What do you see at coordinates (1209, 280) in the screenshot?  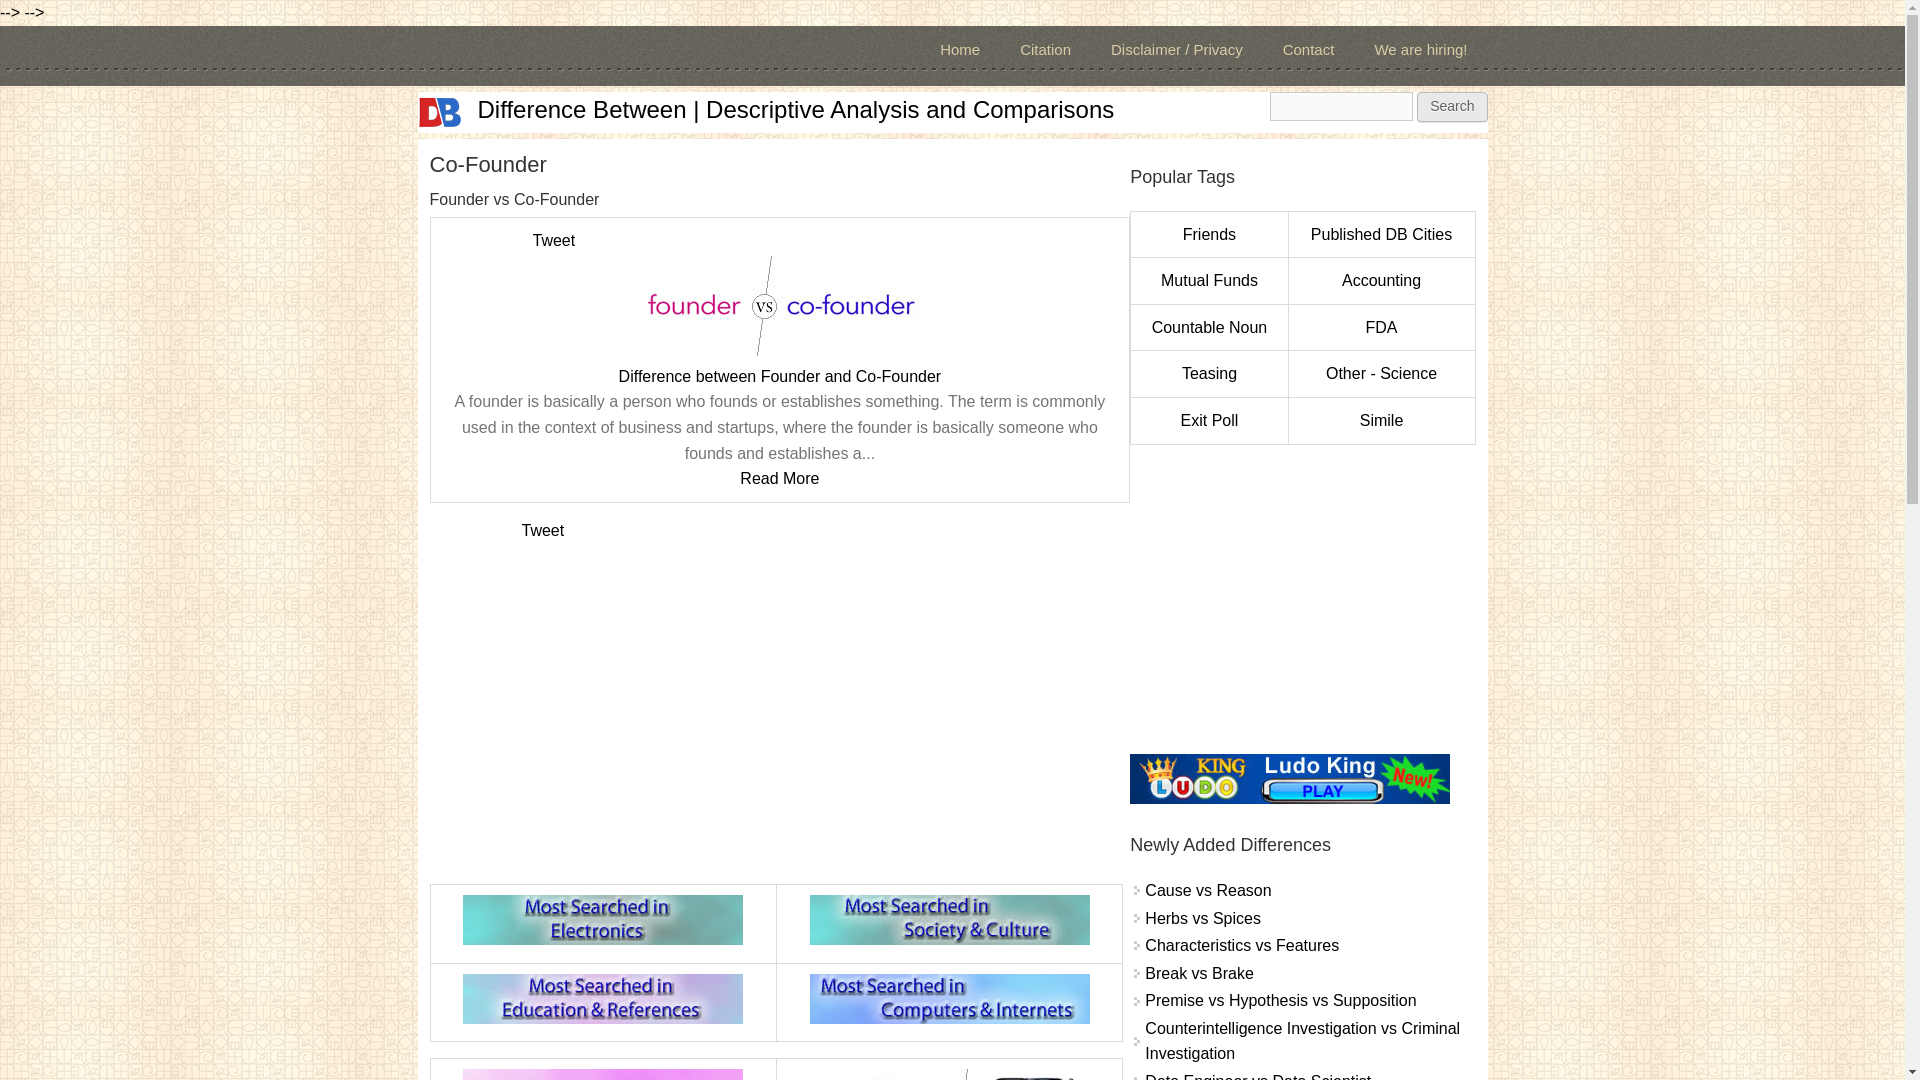 I see `Mutual Funds` at bounding box center [1209, 280].